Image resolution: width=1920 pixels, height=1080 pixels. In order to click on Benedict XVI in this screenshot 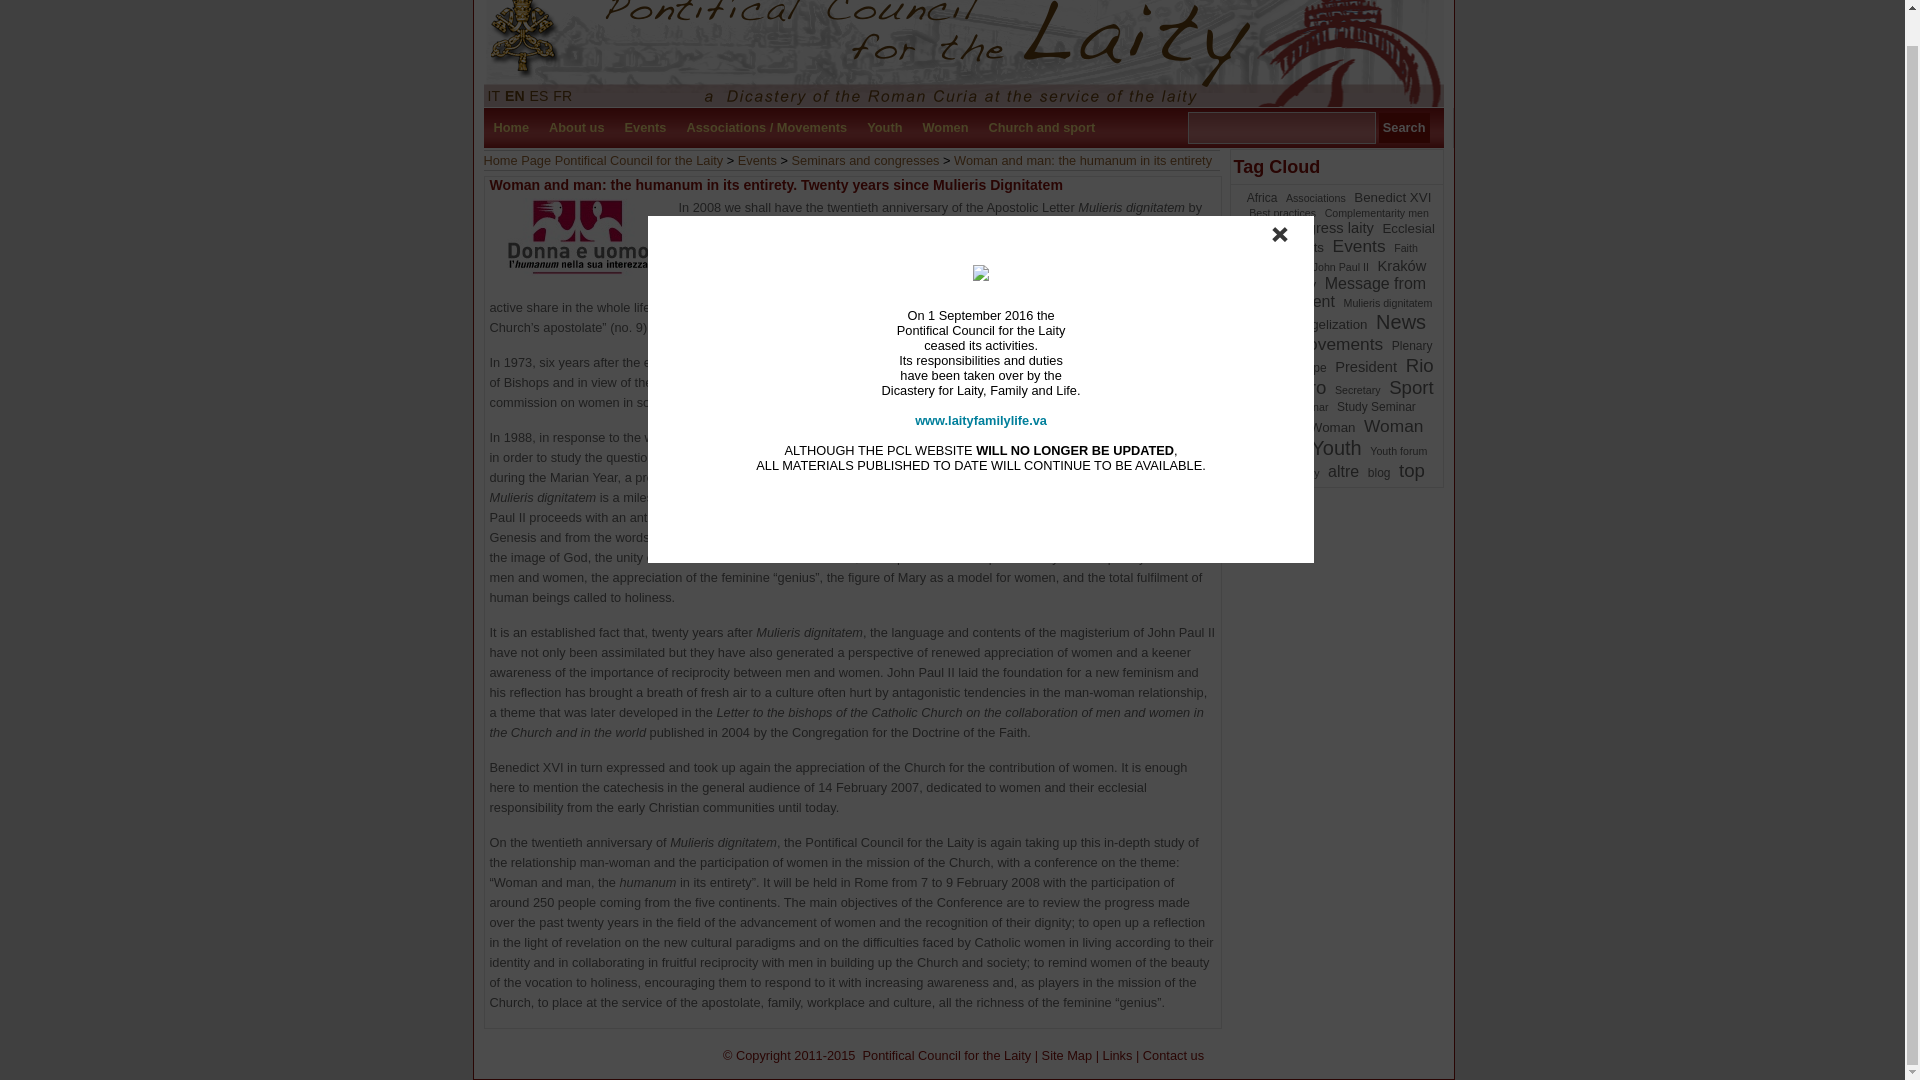, I will do `click(1392, 198)`.